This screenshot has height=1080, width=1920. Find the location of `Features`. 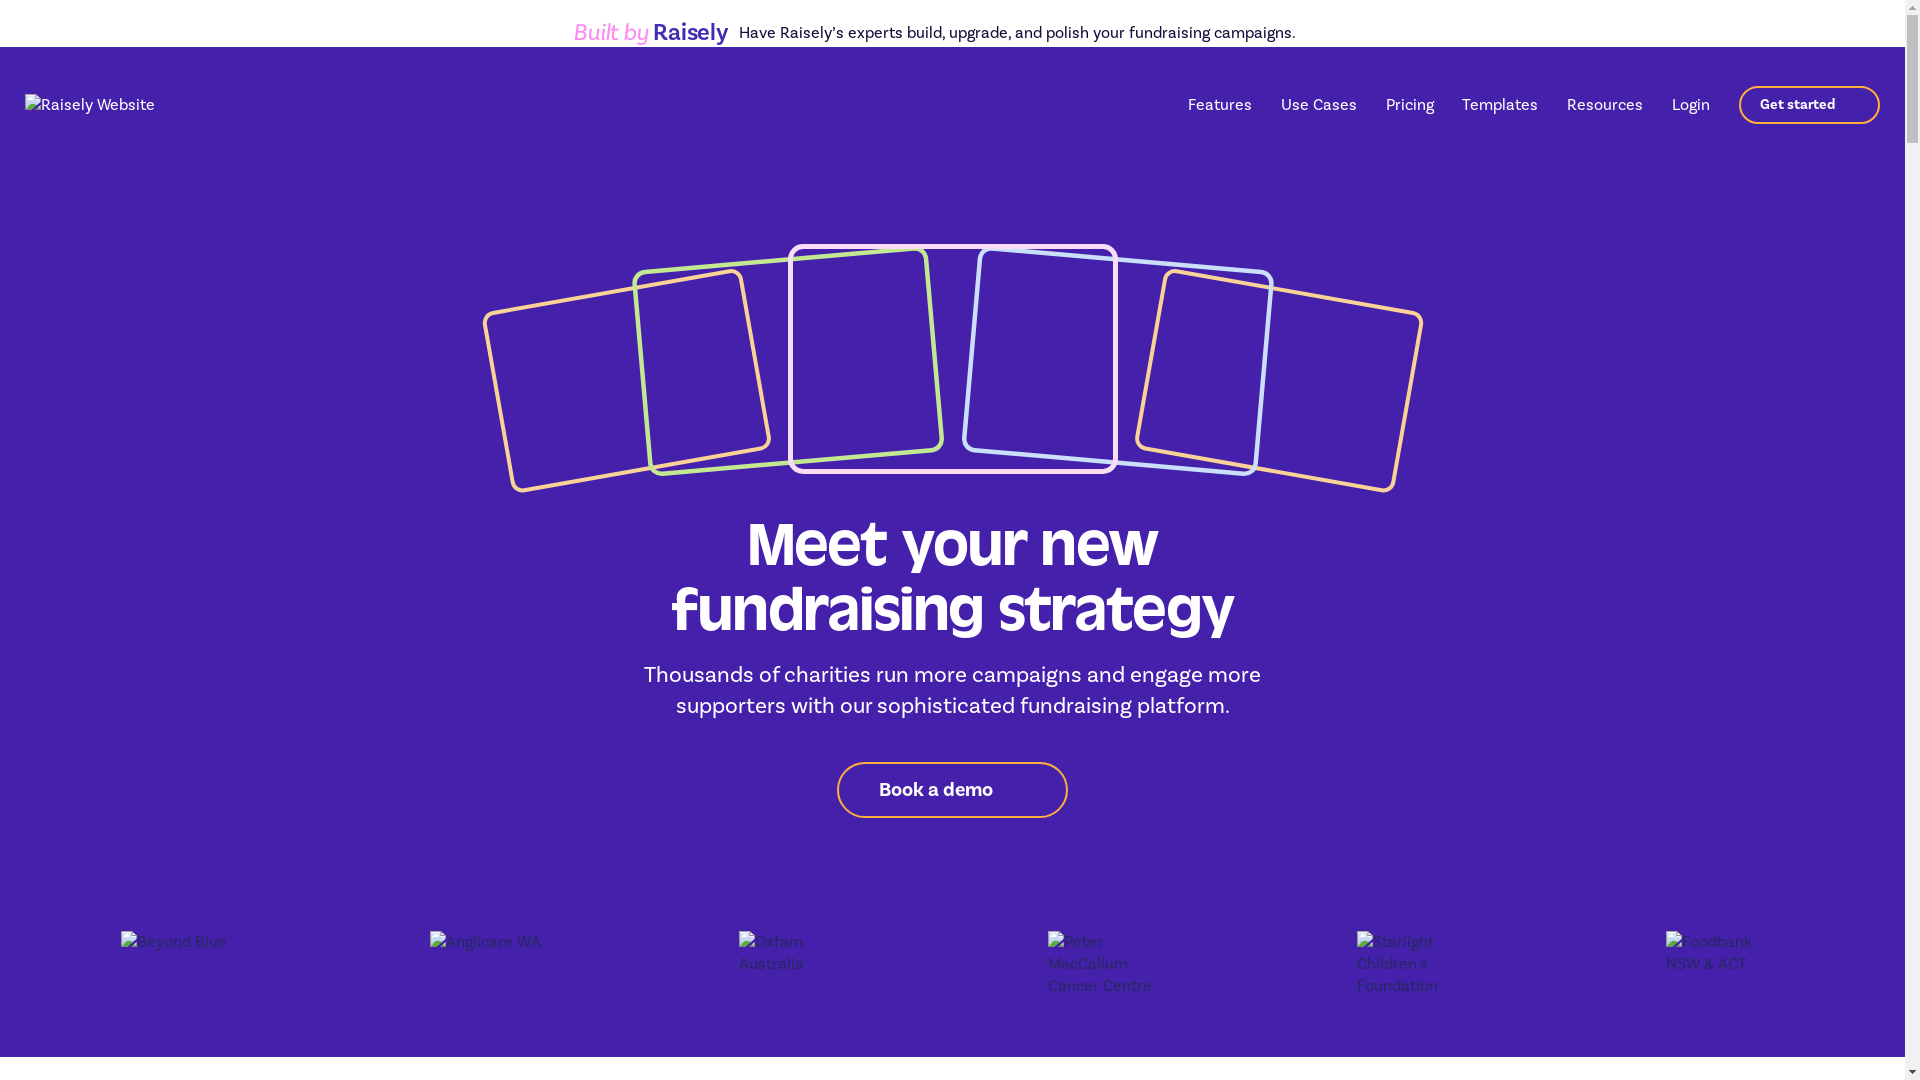

Features is located at coordinates (1220, 105).